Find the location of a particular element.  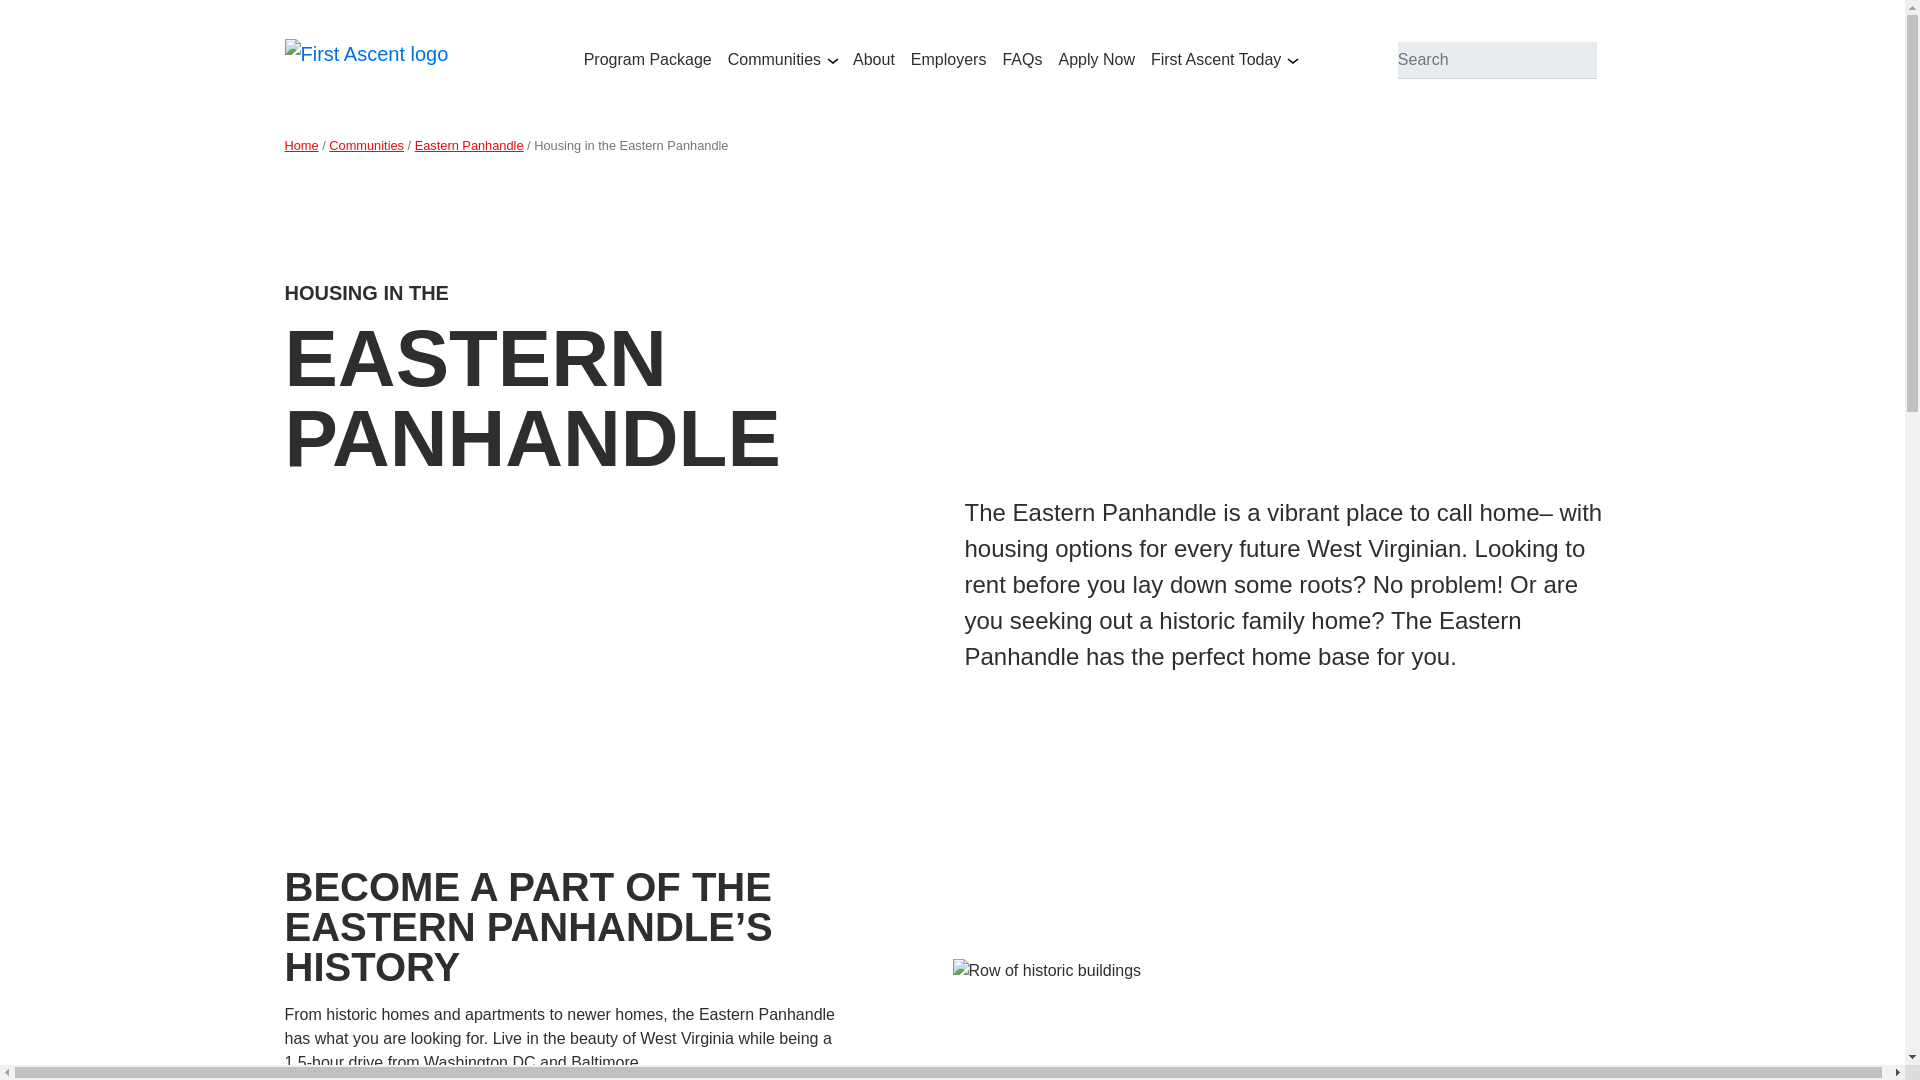

Employers is located at coordinates (948, 60).